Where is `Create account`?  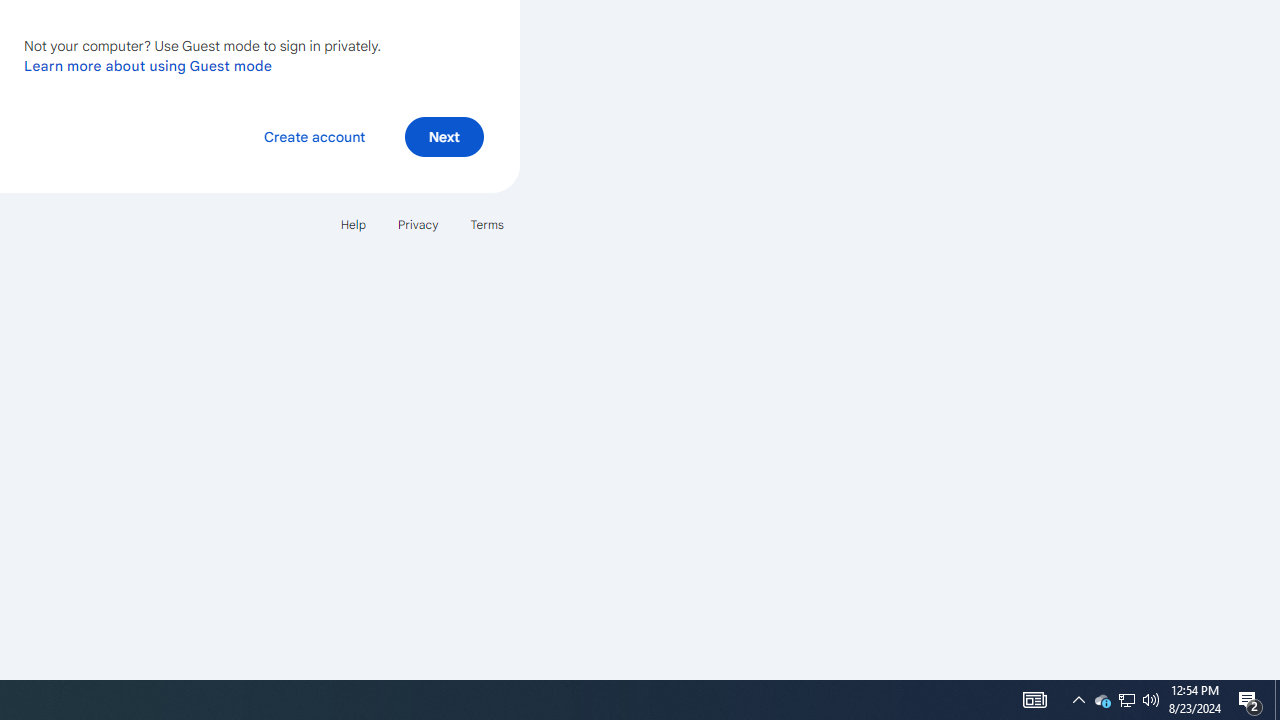 Create account is located at coordinates (314, 136).